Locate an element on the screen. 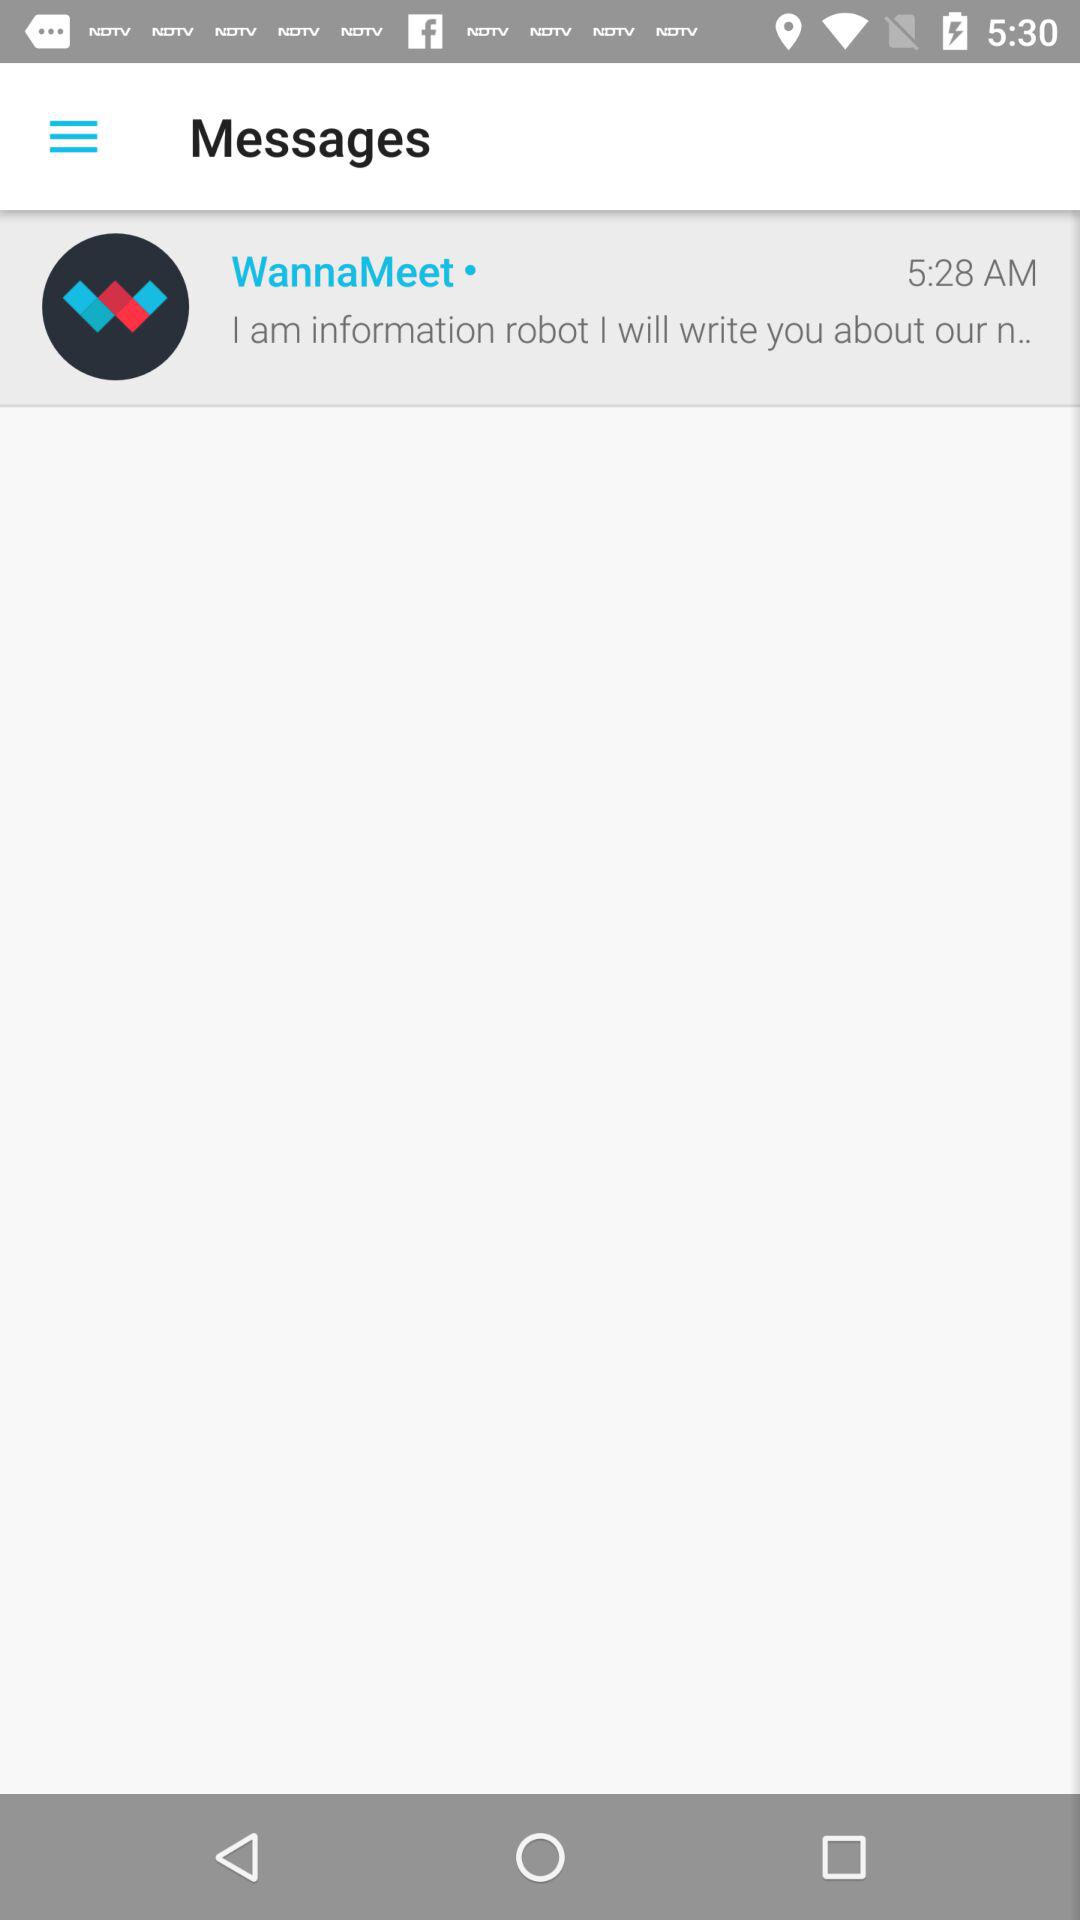 The width and height of the screenshot is (1080, 1920). turn off wannameet   icon is located at coordinates (547, 270).